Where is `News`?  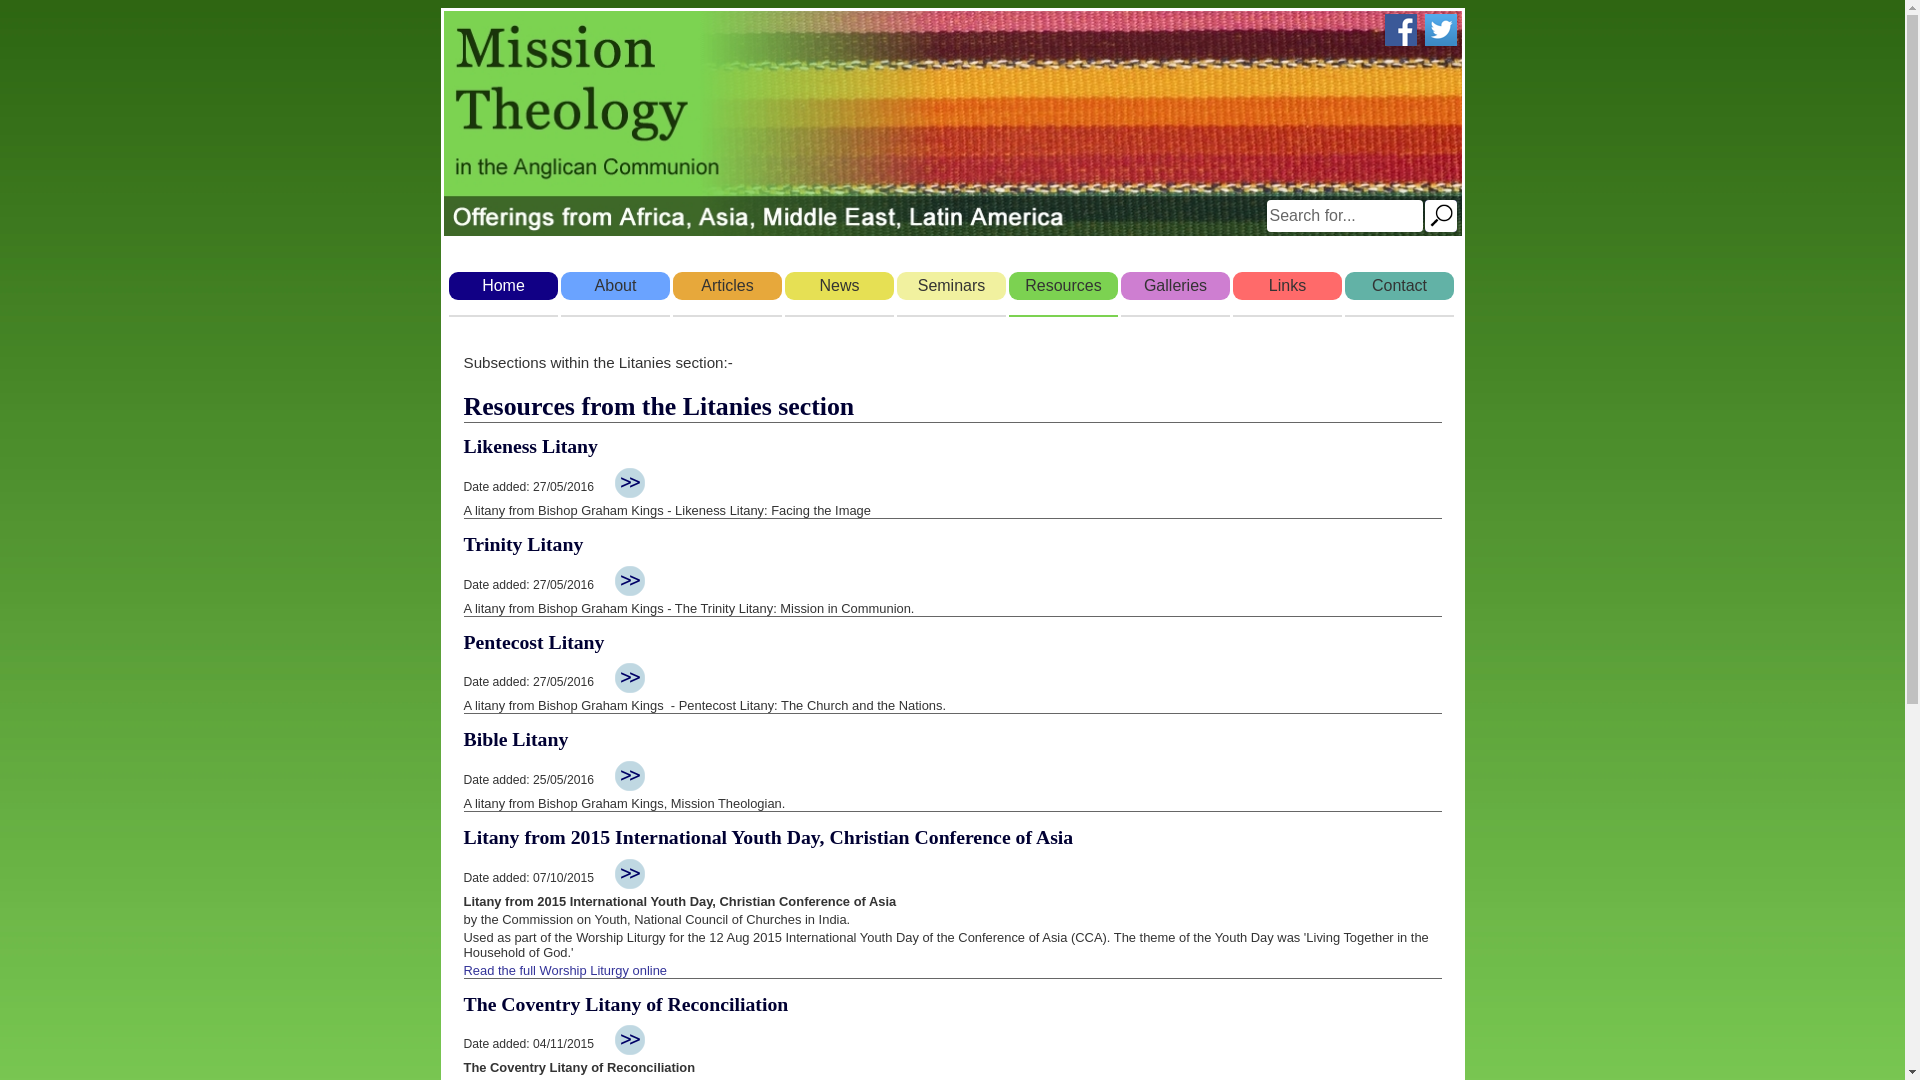 News is located at coordinates (838, 286).